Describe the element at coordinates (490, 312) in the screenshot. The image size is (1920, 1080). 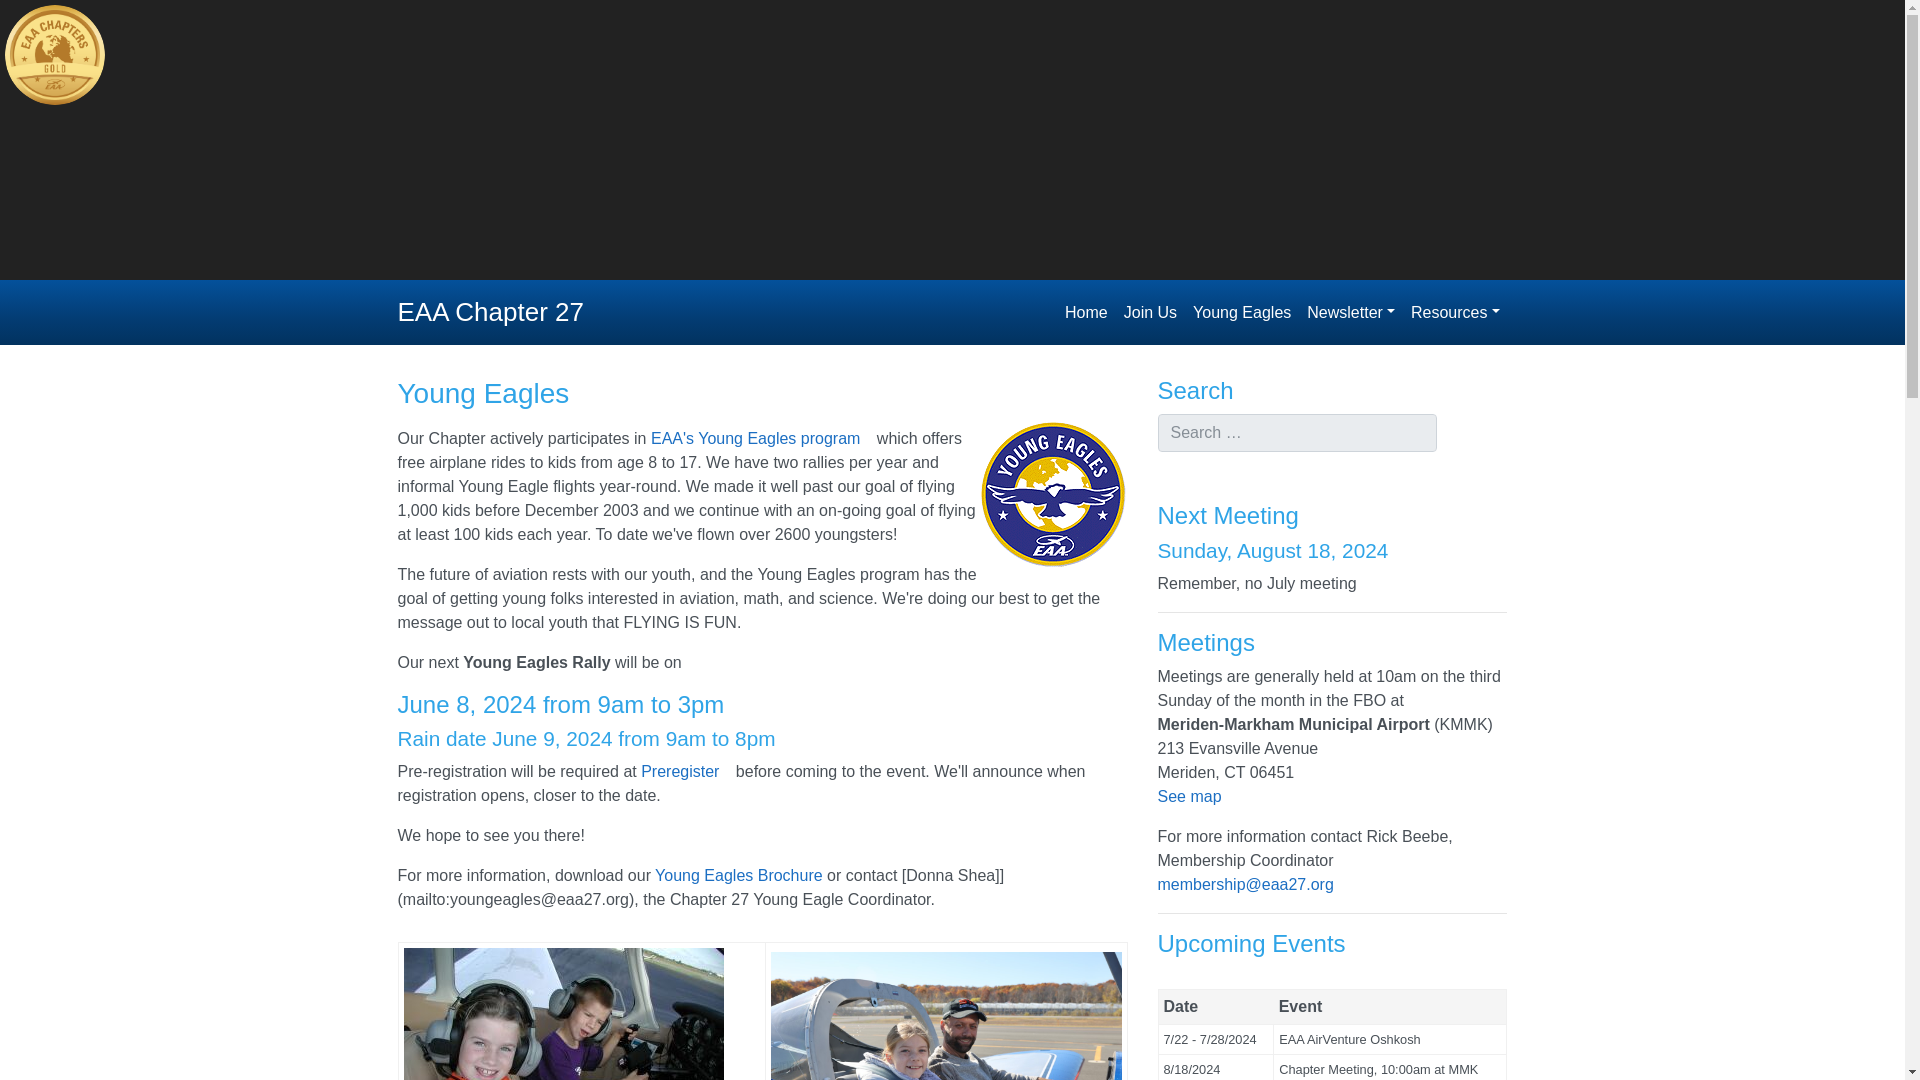
I see `EAA Chapter 27` at that location.